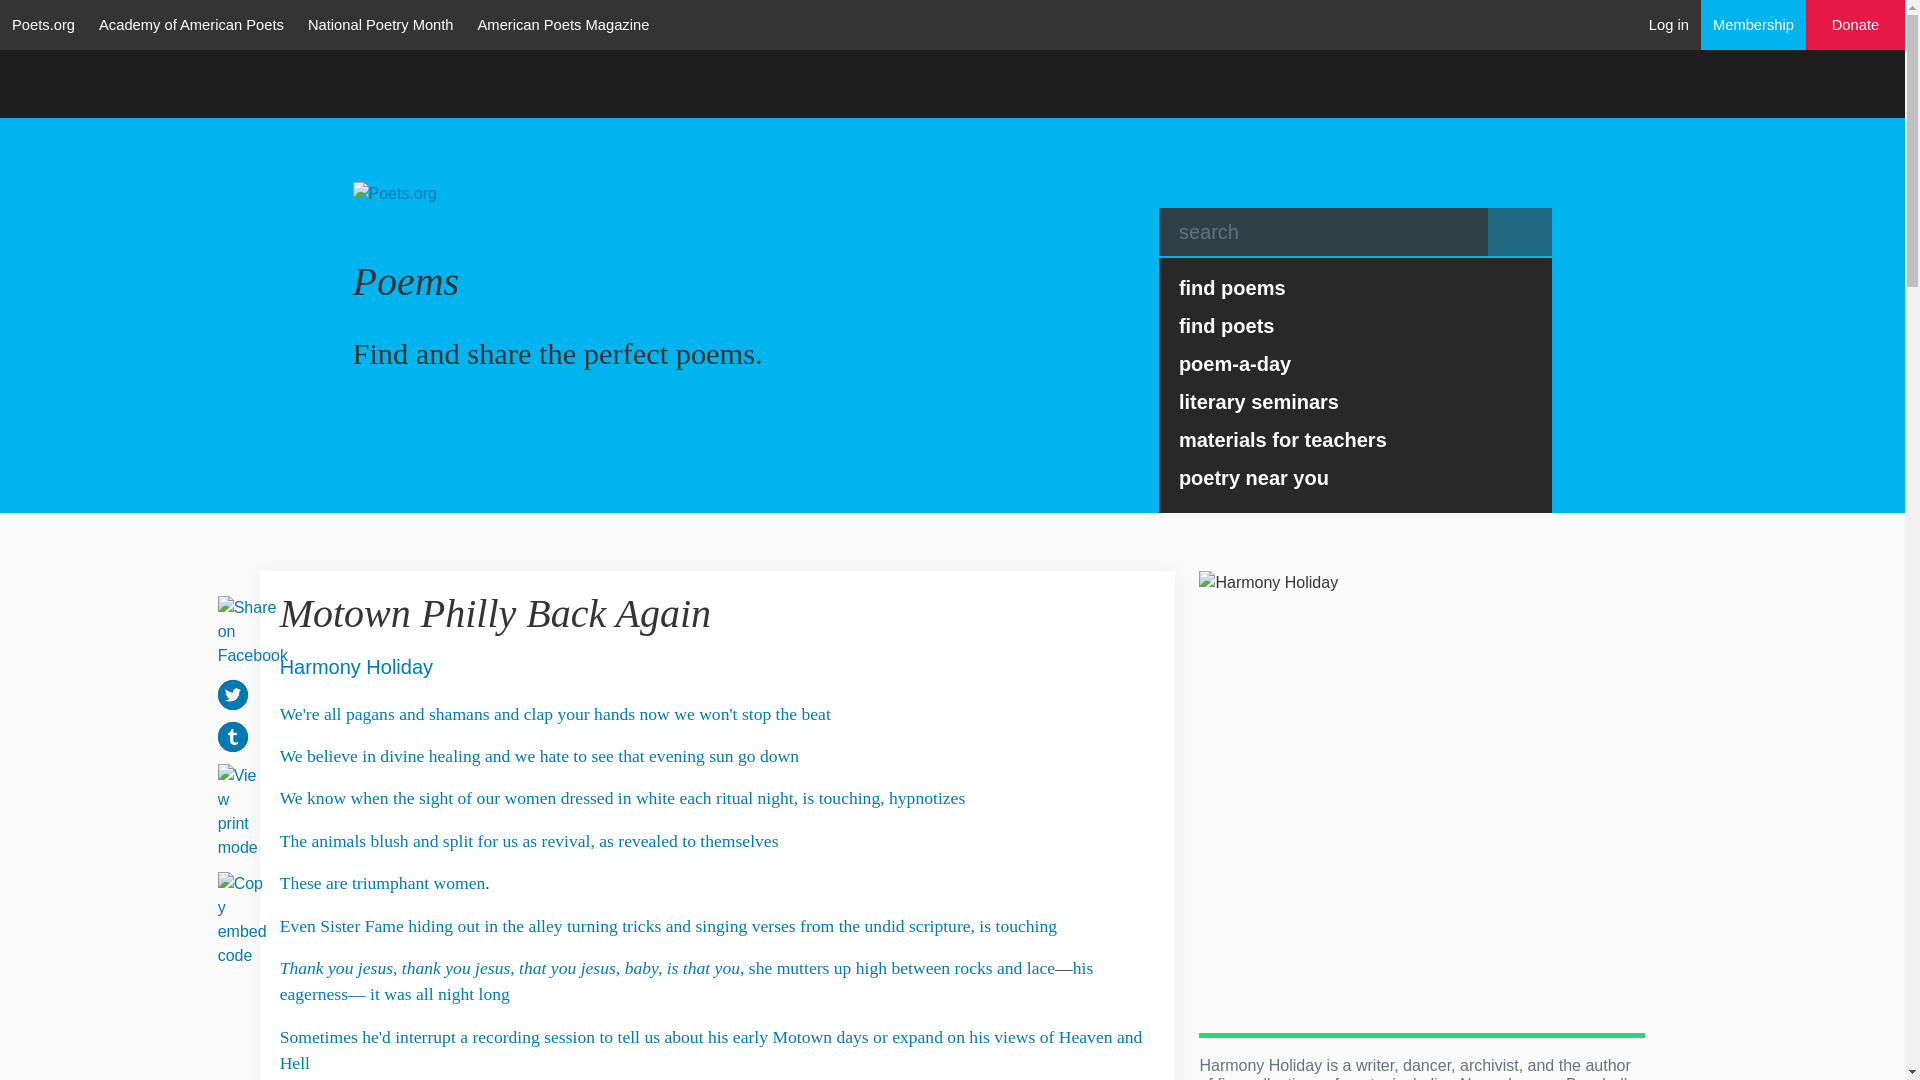 The width and height of the screenshot is (1920, 1080). I want to click on Share on Twitter, so click(232, 693).